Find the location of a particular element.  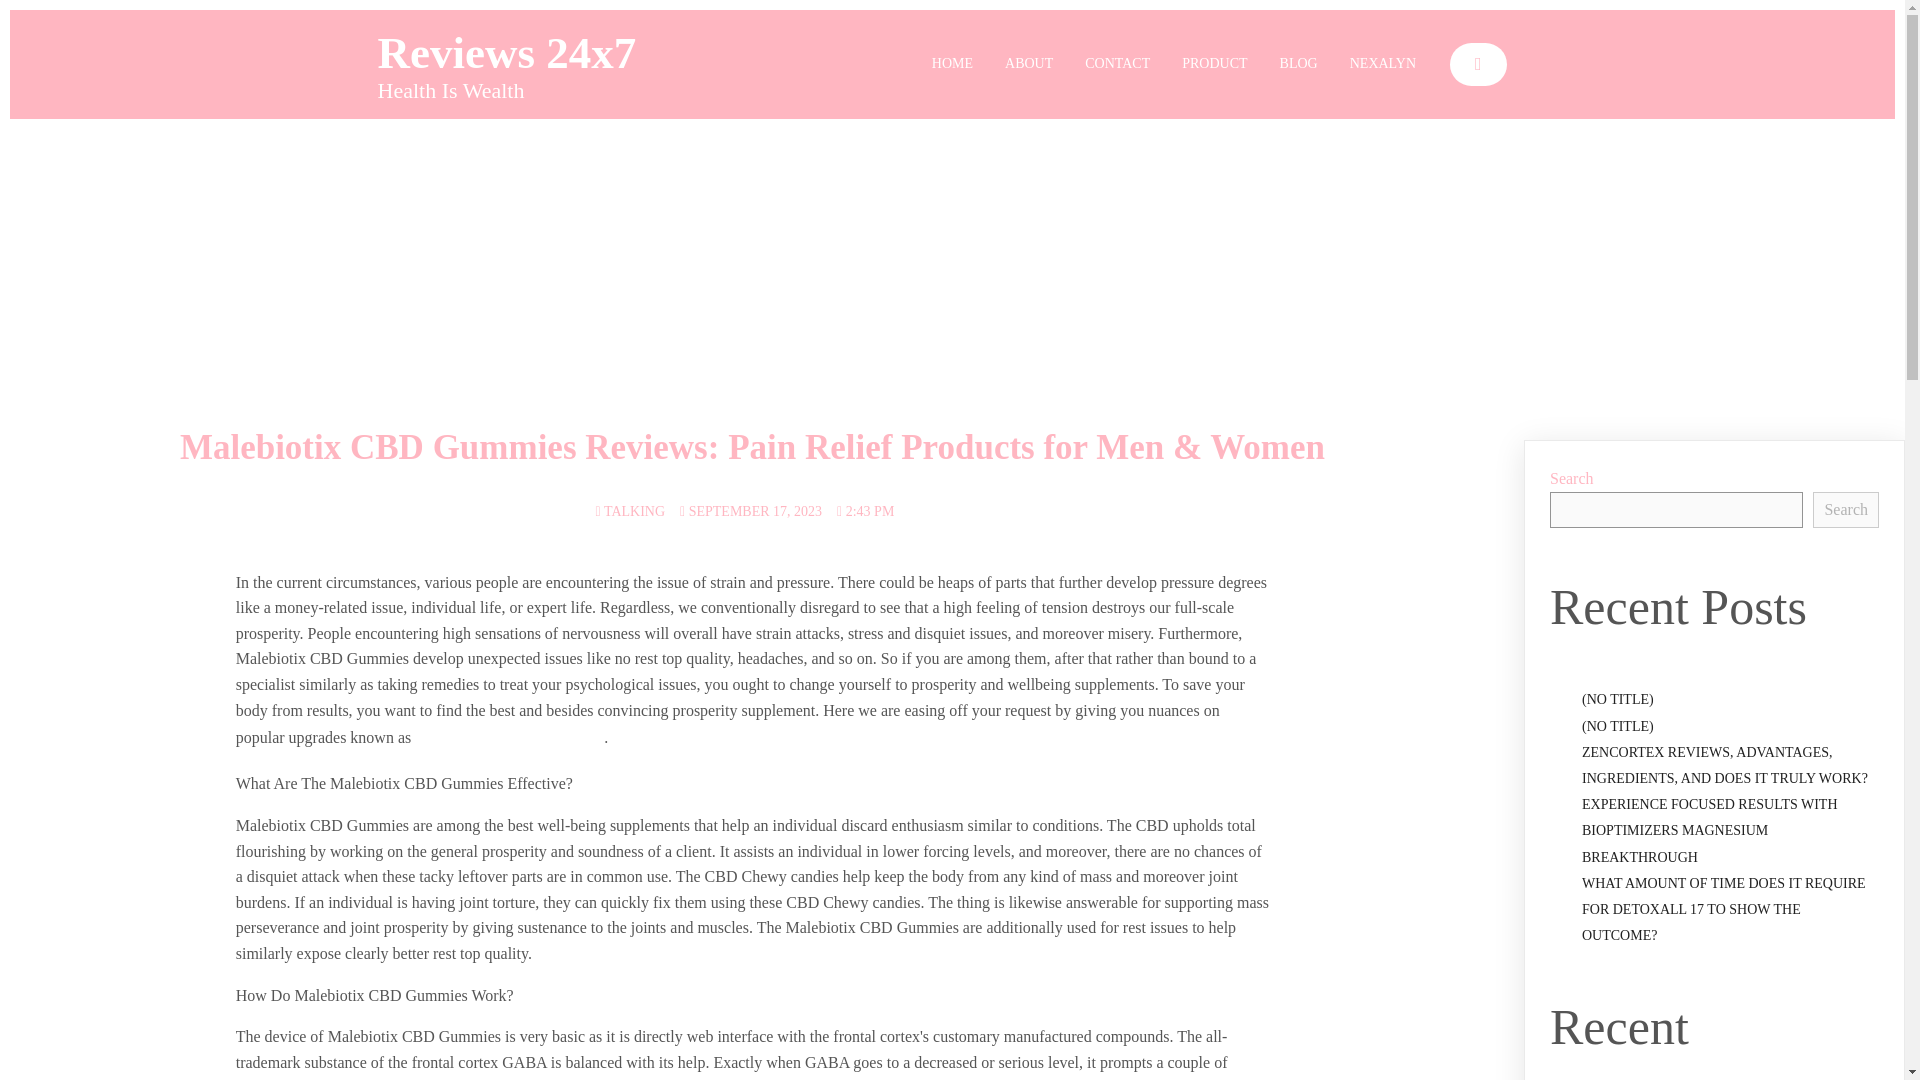

SEPTEMBER 17, 2023 is located at coordinates (750, 512).